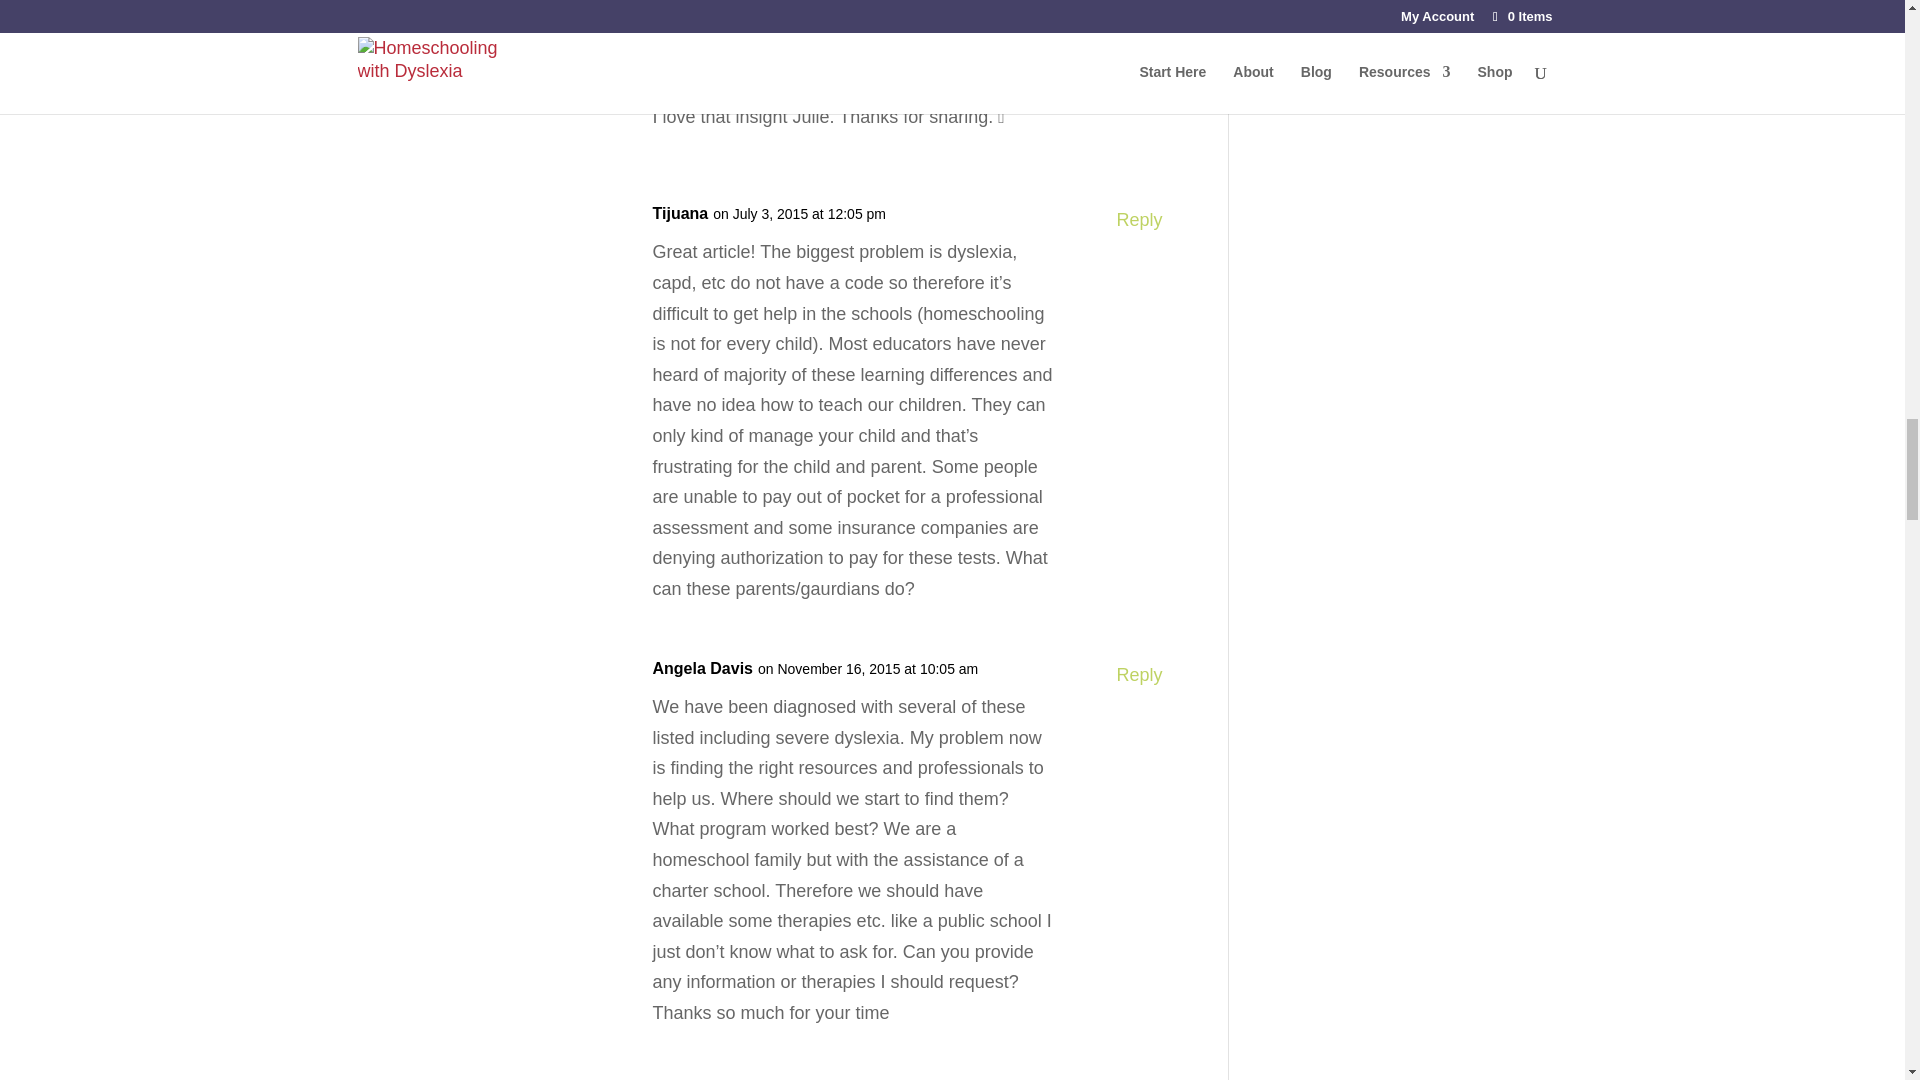  Describe the element at coordinates (1138, 220) in the screenshot. I see `Reply` at that location.